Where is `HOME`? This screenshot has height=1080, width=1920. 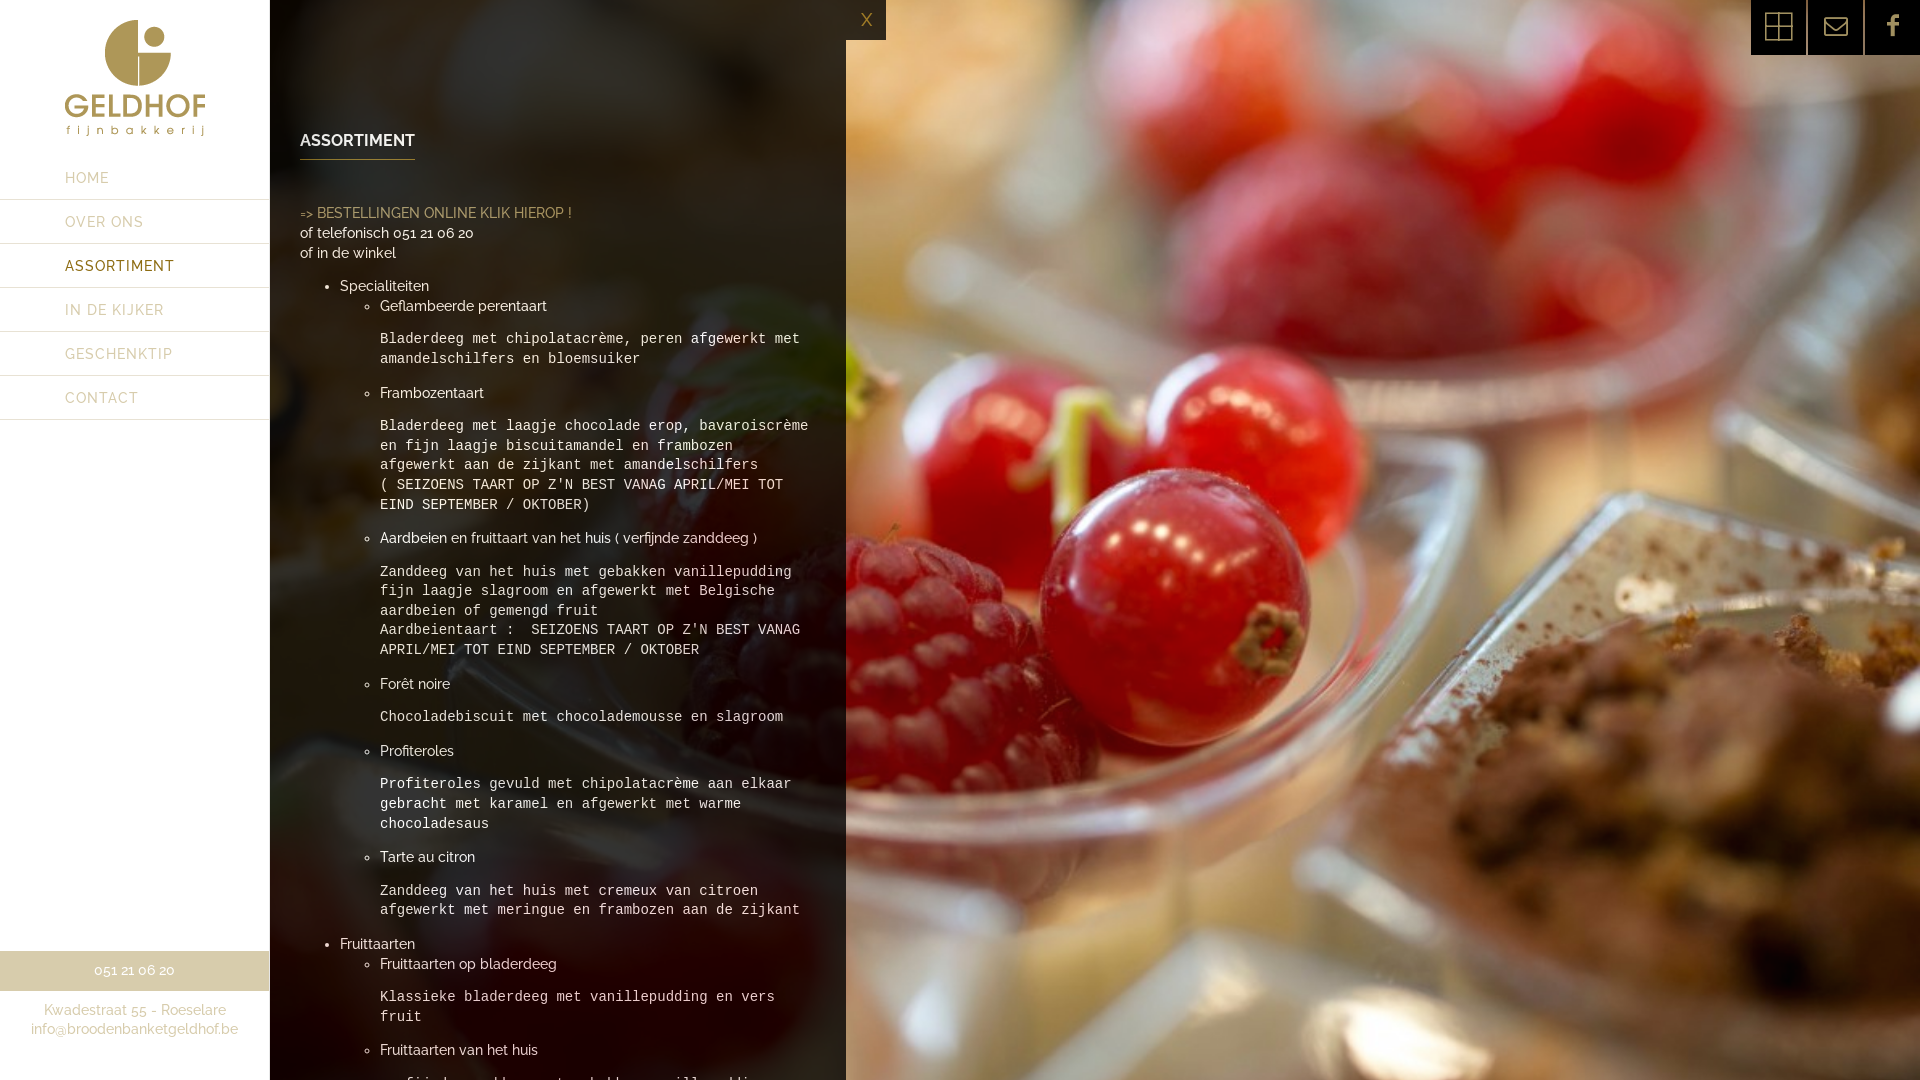
HOME is located at coordinates (134, 178).